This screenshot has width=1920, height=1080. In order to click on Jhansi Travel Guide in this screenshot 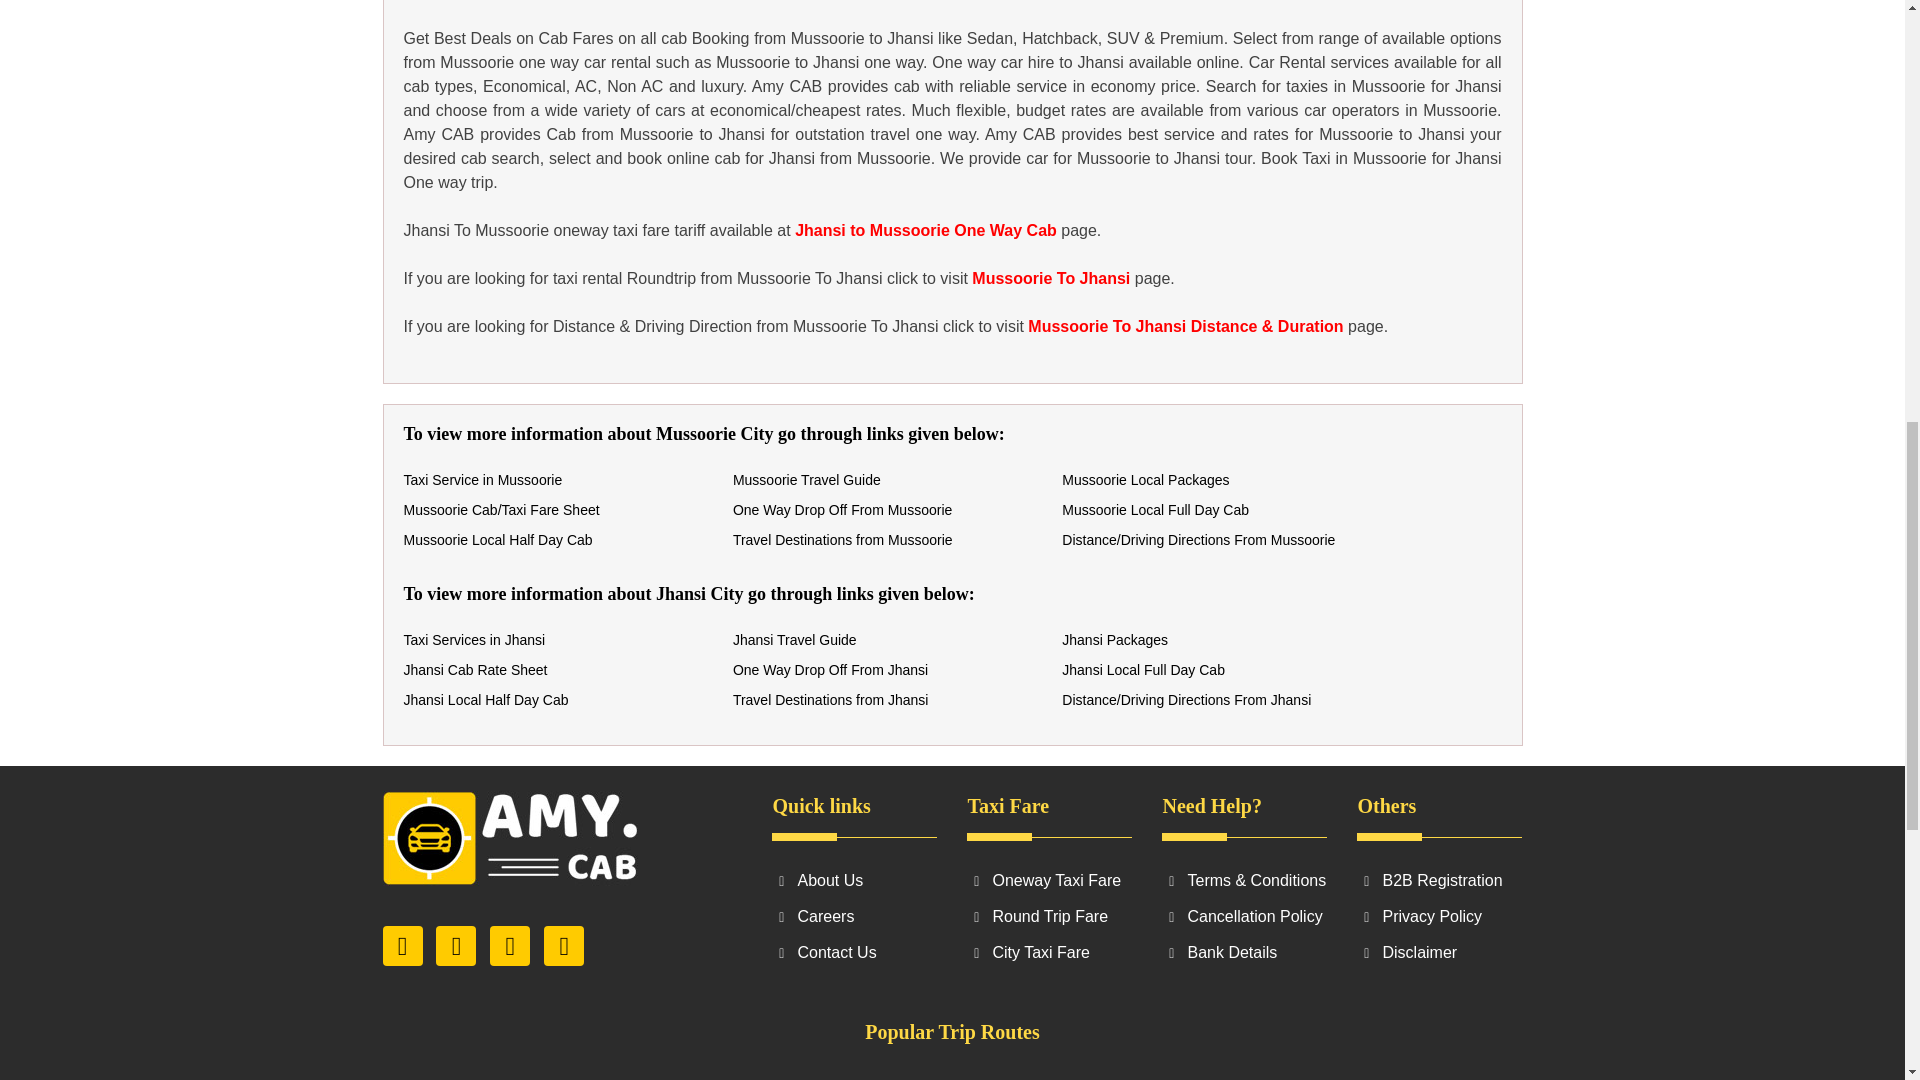, I will do `click(794, 640)`.